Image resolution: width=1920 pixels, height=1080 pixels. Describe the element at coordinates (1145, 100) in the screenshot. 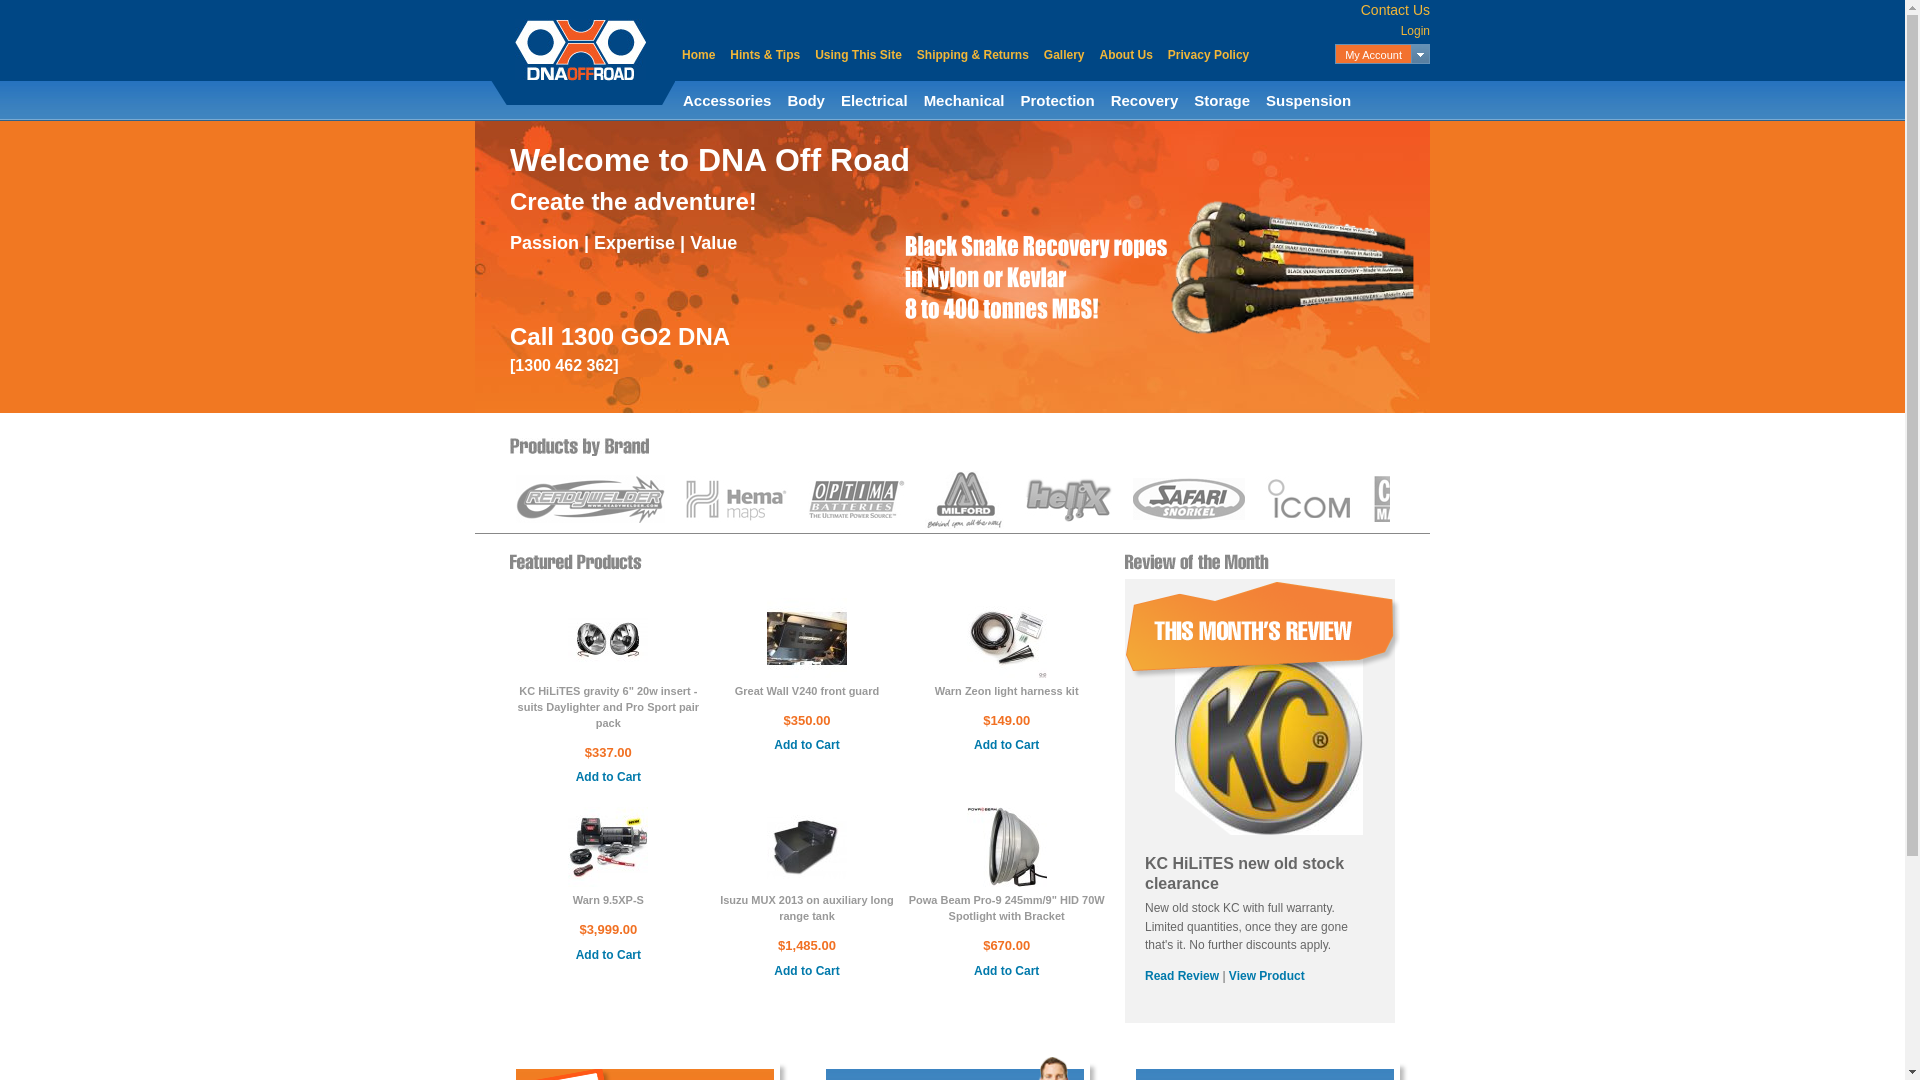

I see `Recovery` at that location.